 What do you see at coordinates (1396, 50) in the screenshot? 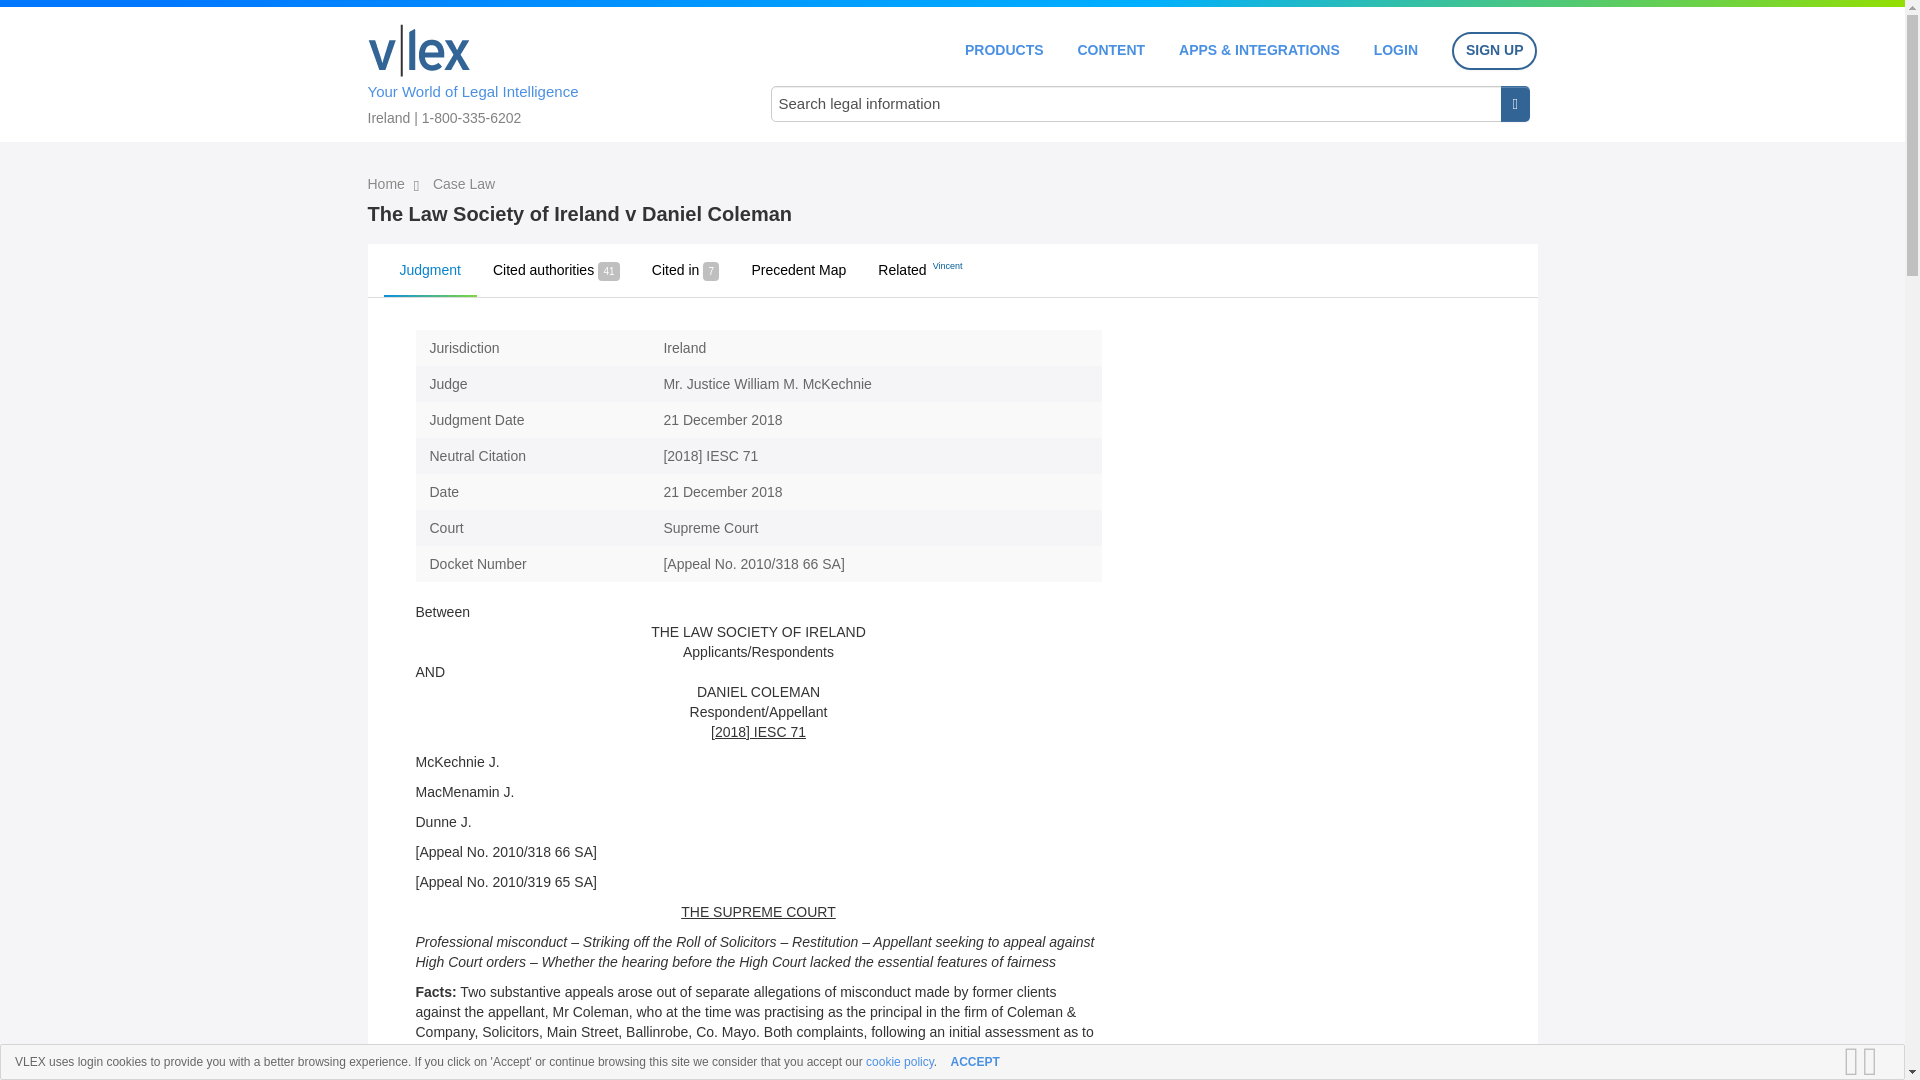
I see `LOGIN` at bounding box center [1396, 50].